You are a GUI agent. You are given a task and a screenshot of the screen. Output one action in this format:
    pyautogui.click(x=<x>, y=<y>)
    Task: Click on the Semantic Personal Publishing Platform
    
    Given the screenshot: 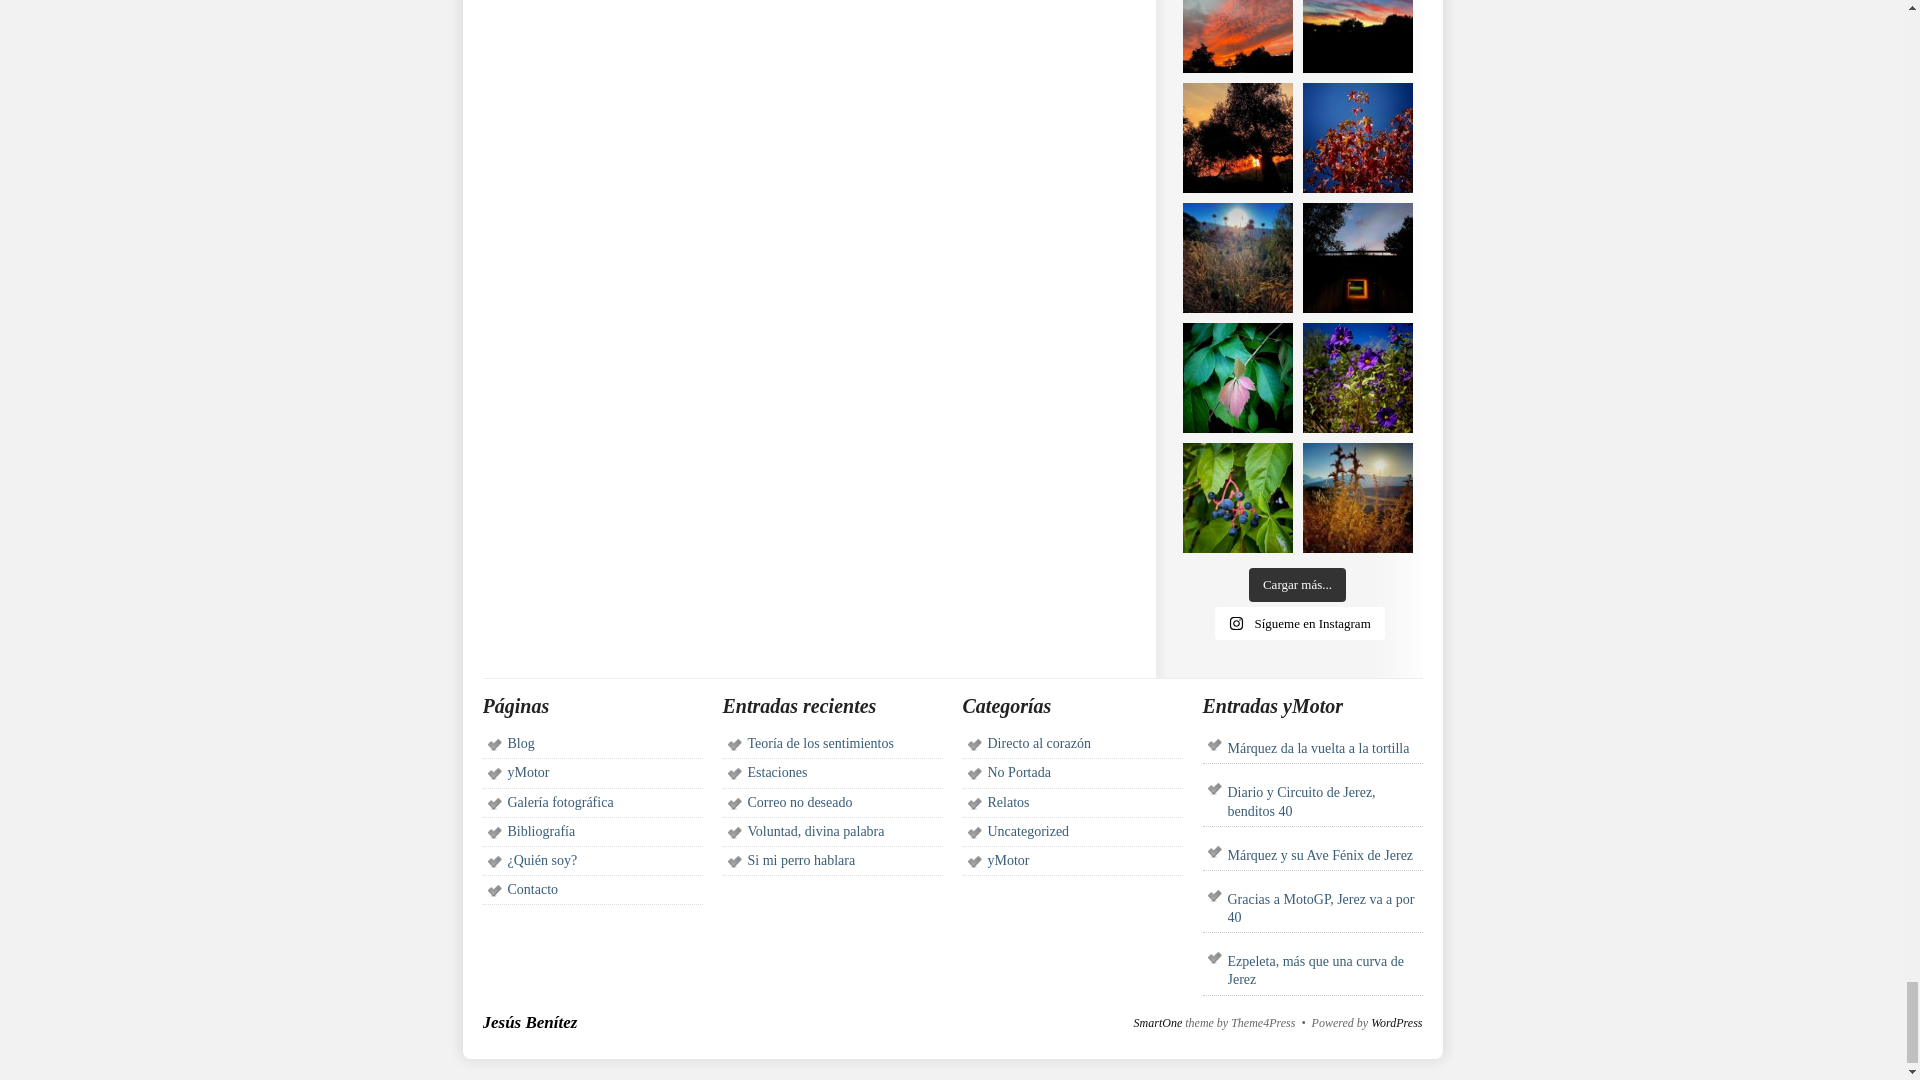 What is the action you would take?
    pyautogui.click(x=1396, y=1023)
    